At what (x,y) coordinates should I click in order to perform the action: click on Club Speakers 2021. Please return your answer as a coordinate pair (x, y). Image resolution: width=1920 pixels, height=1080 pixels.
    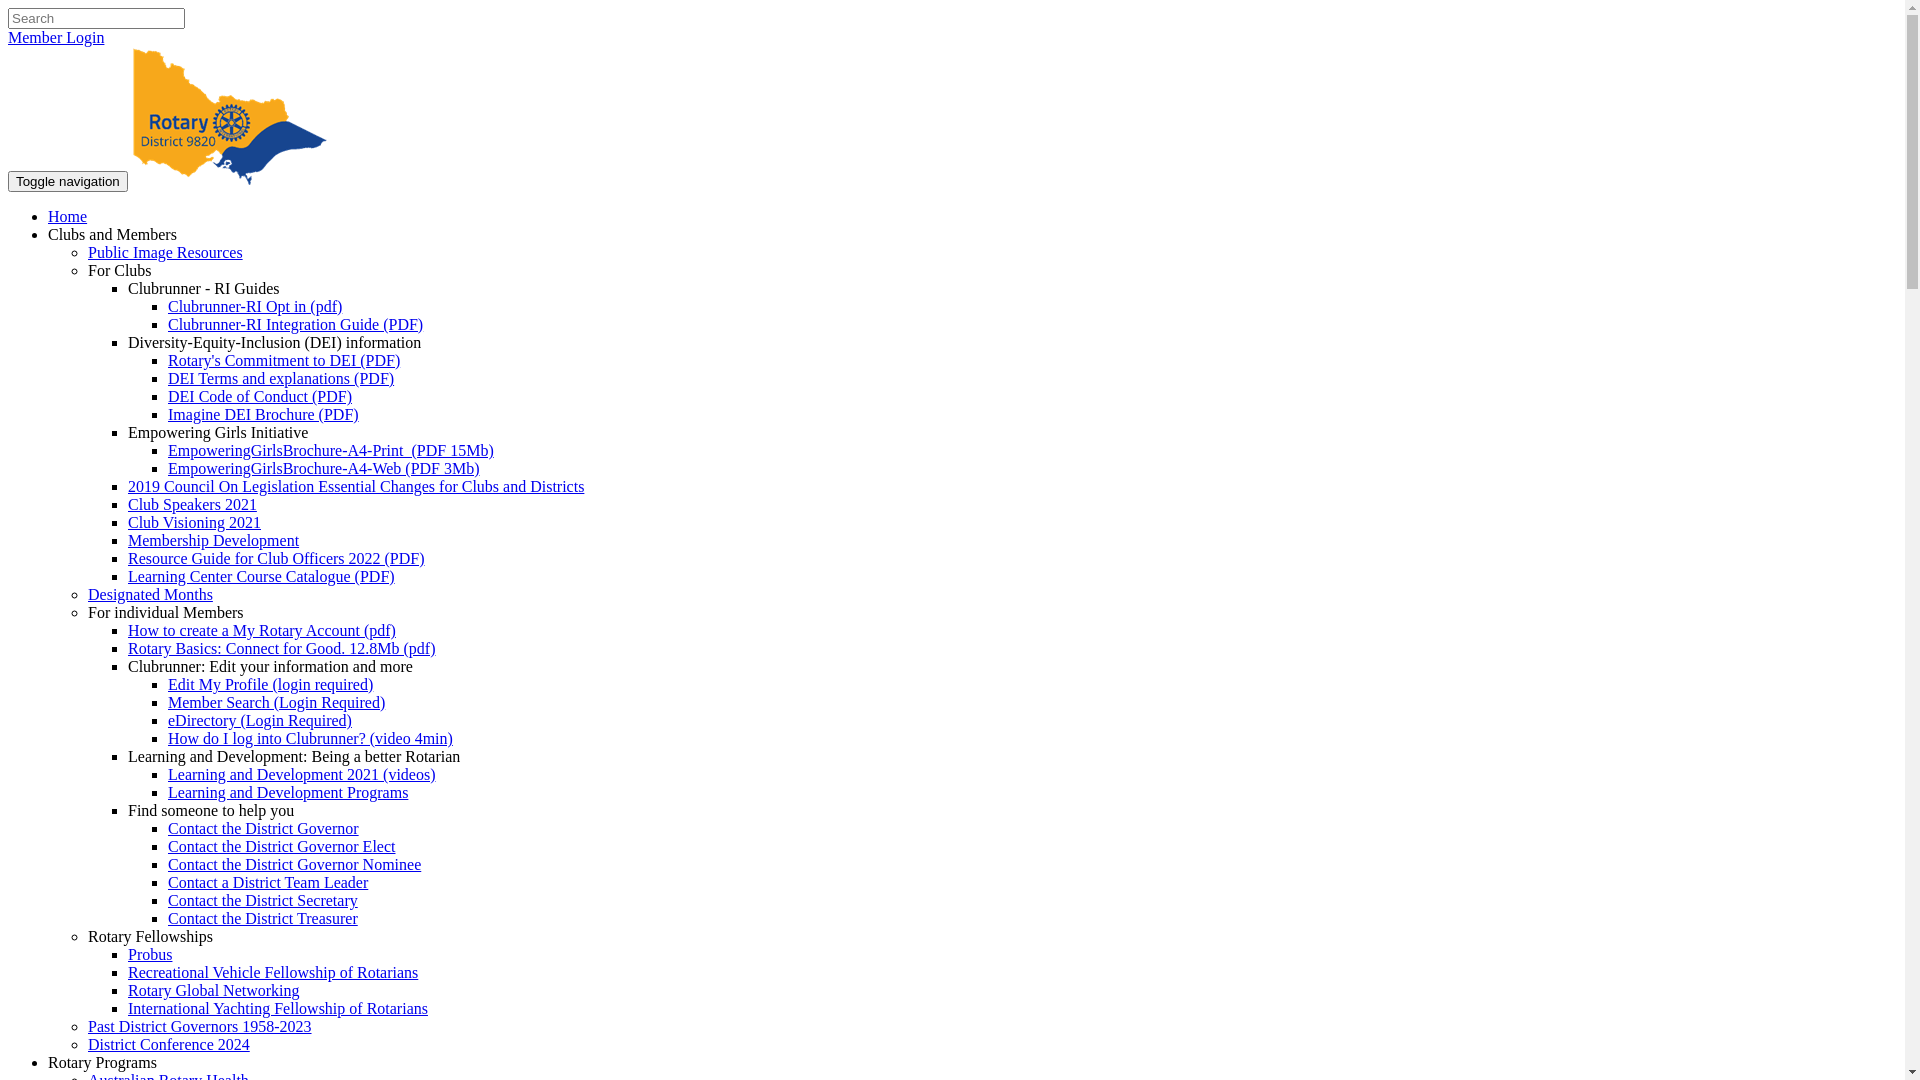
    Looking at the image, I should click on (192, 504).